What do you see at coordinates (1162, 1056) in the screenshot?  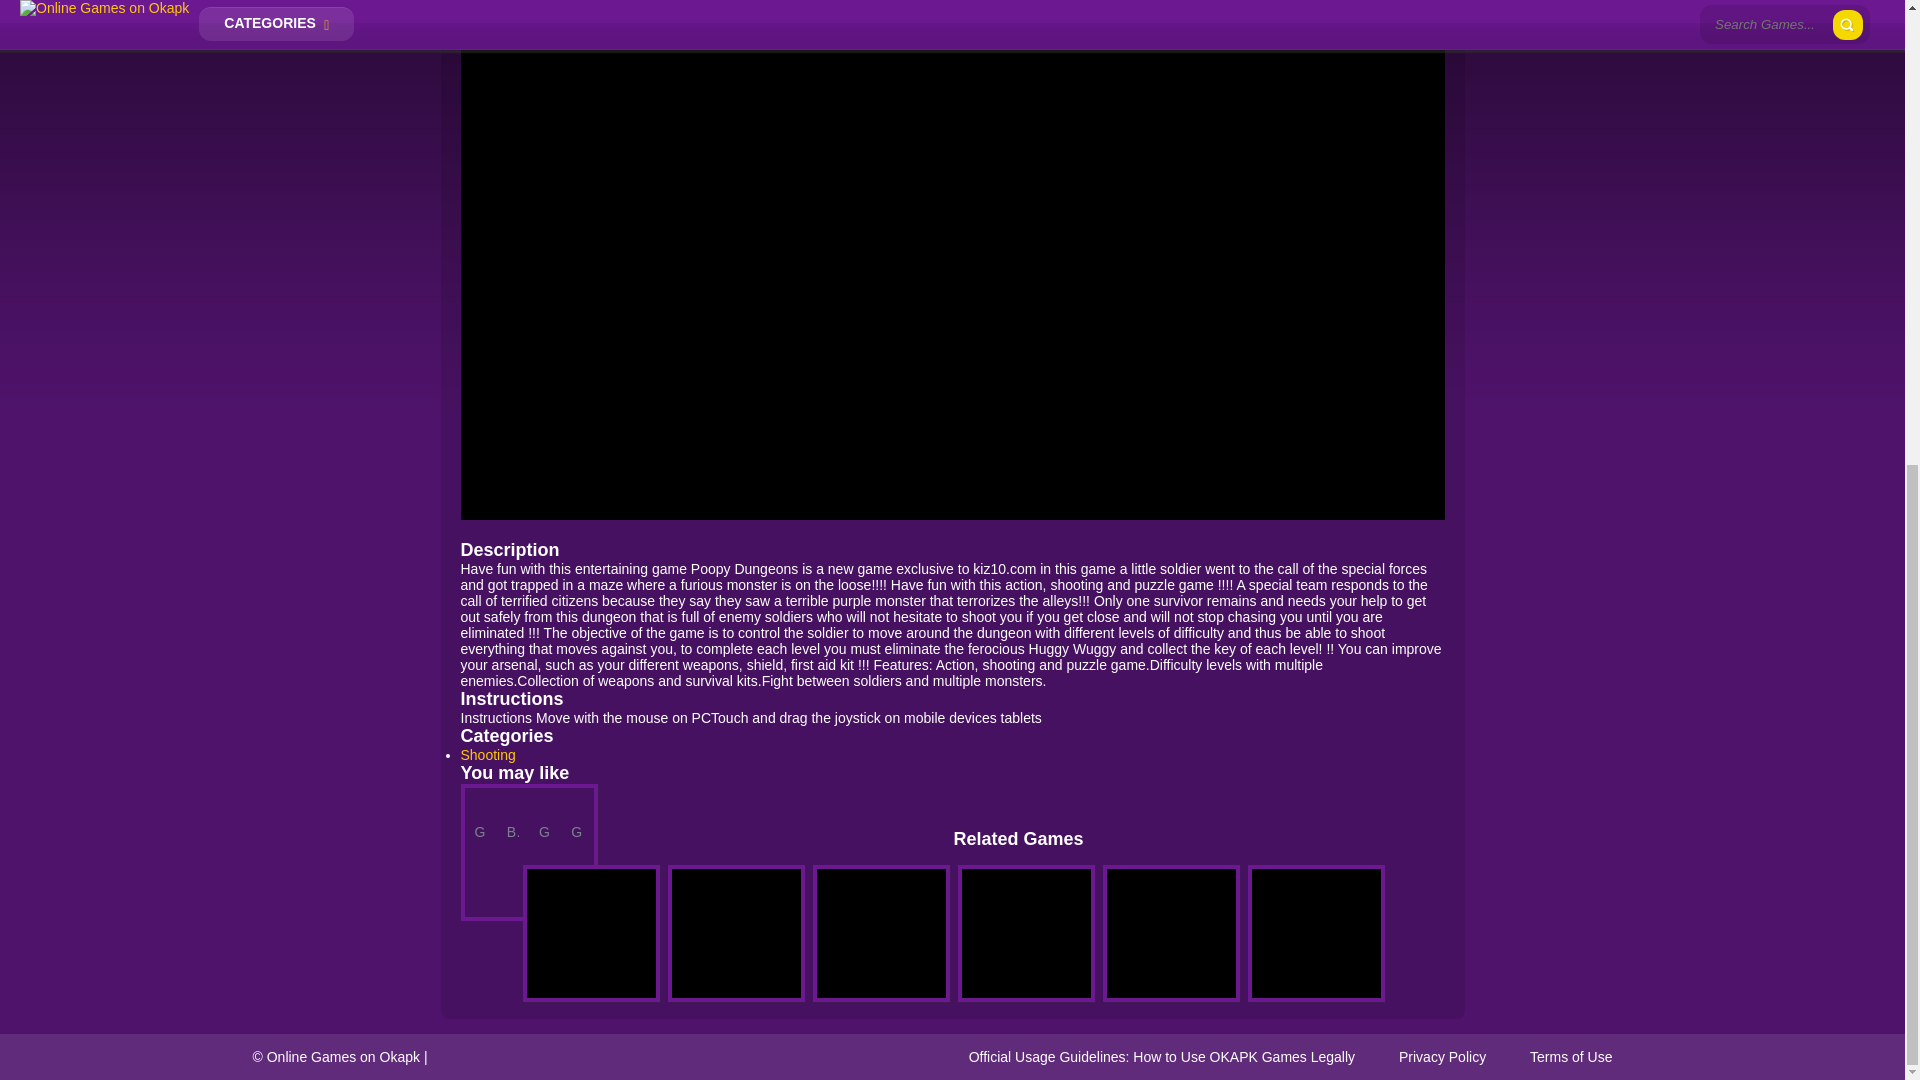 I see `Official Usage Guidelines: How to Use OKAPK Games Legally` at bounding box center [1162, 1056].